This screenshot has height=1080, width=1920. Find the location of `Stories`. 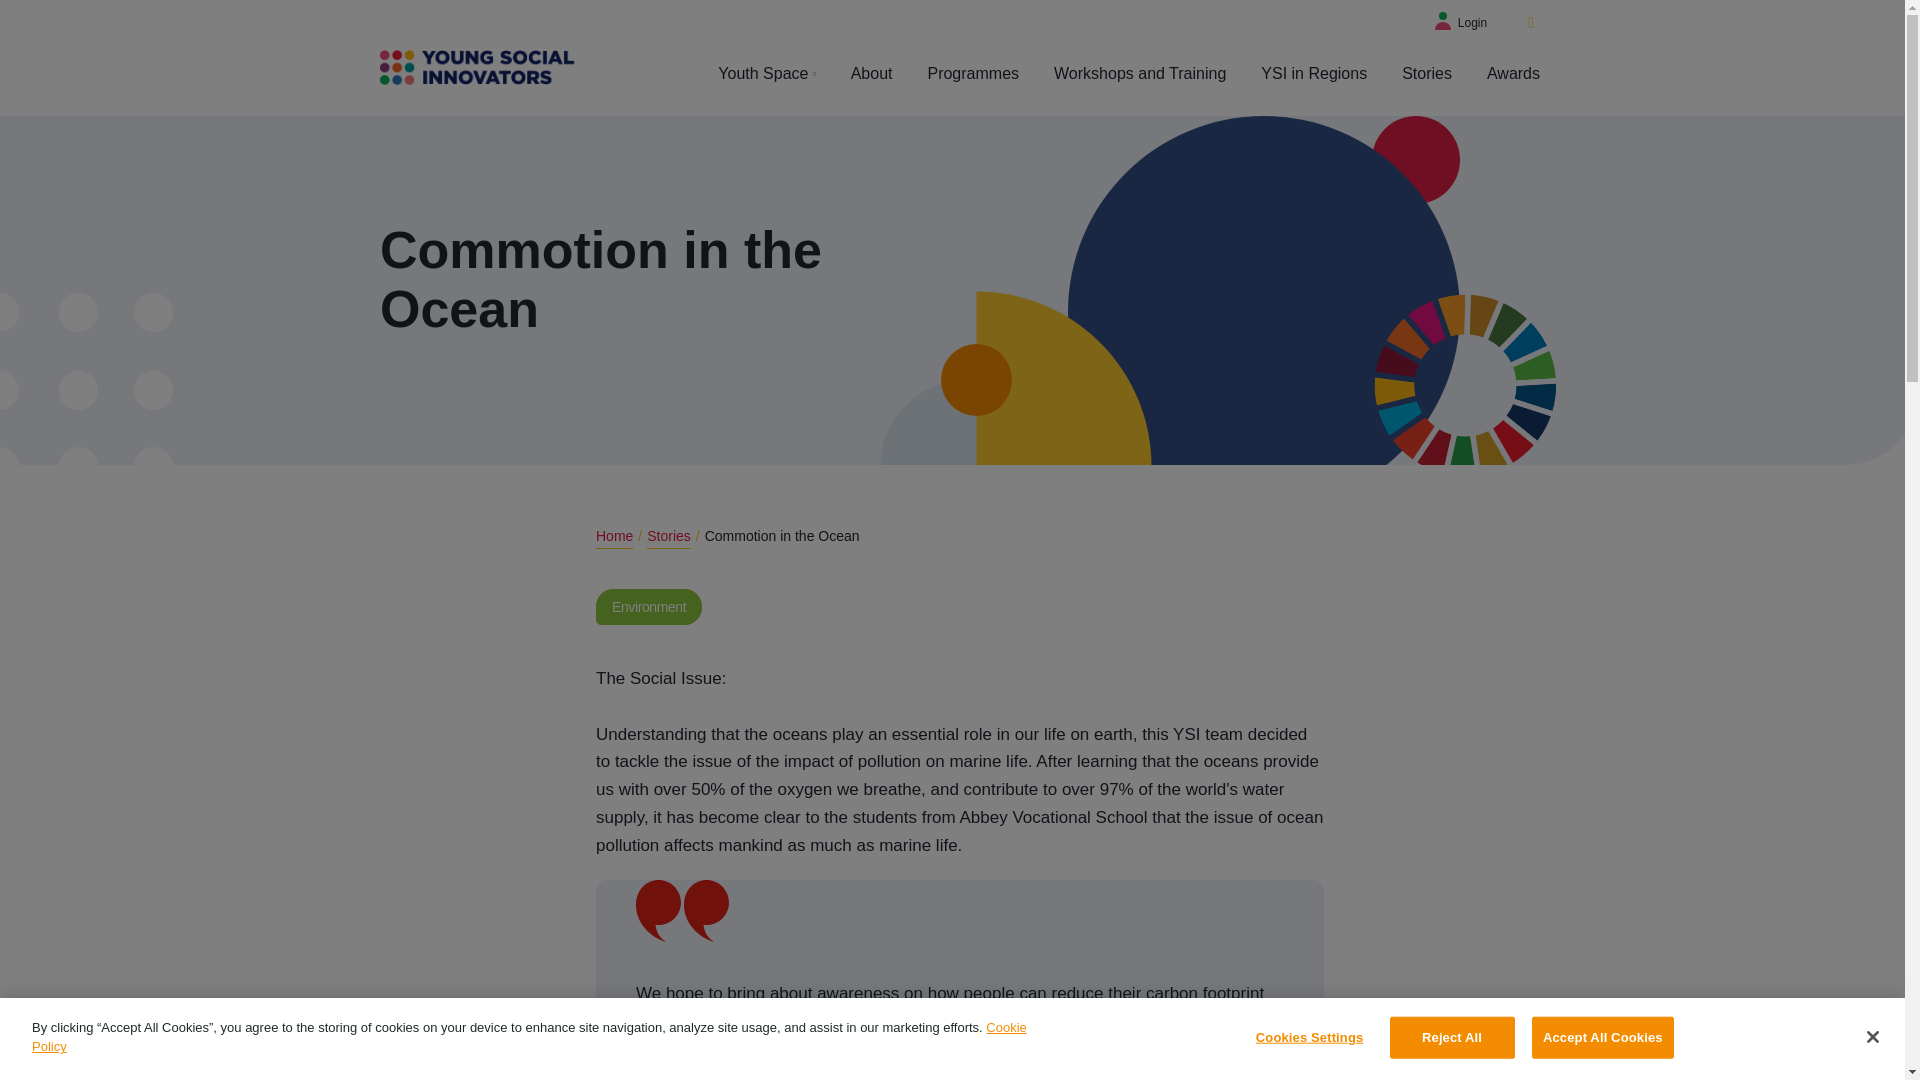

Stories is located at coordinates (1426, 74).